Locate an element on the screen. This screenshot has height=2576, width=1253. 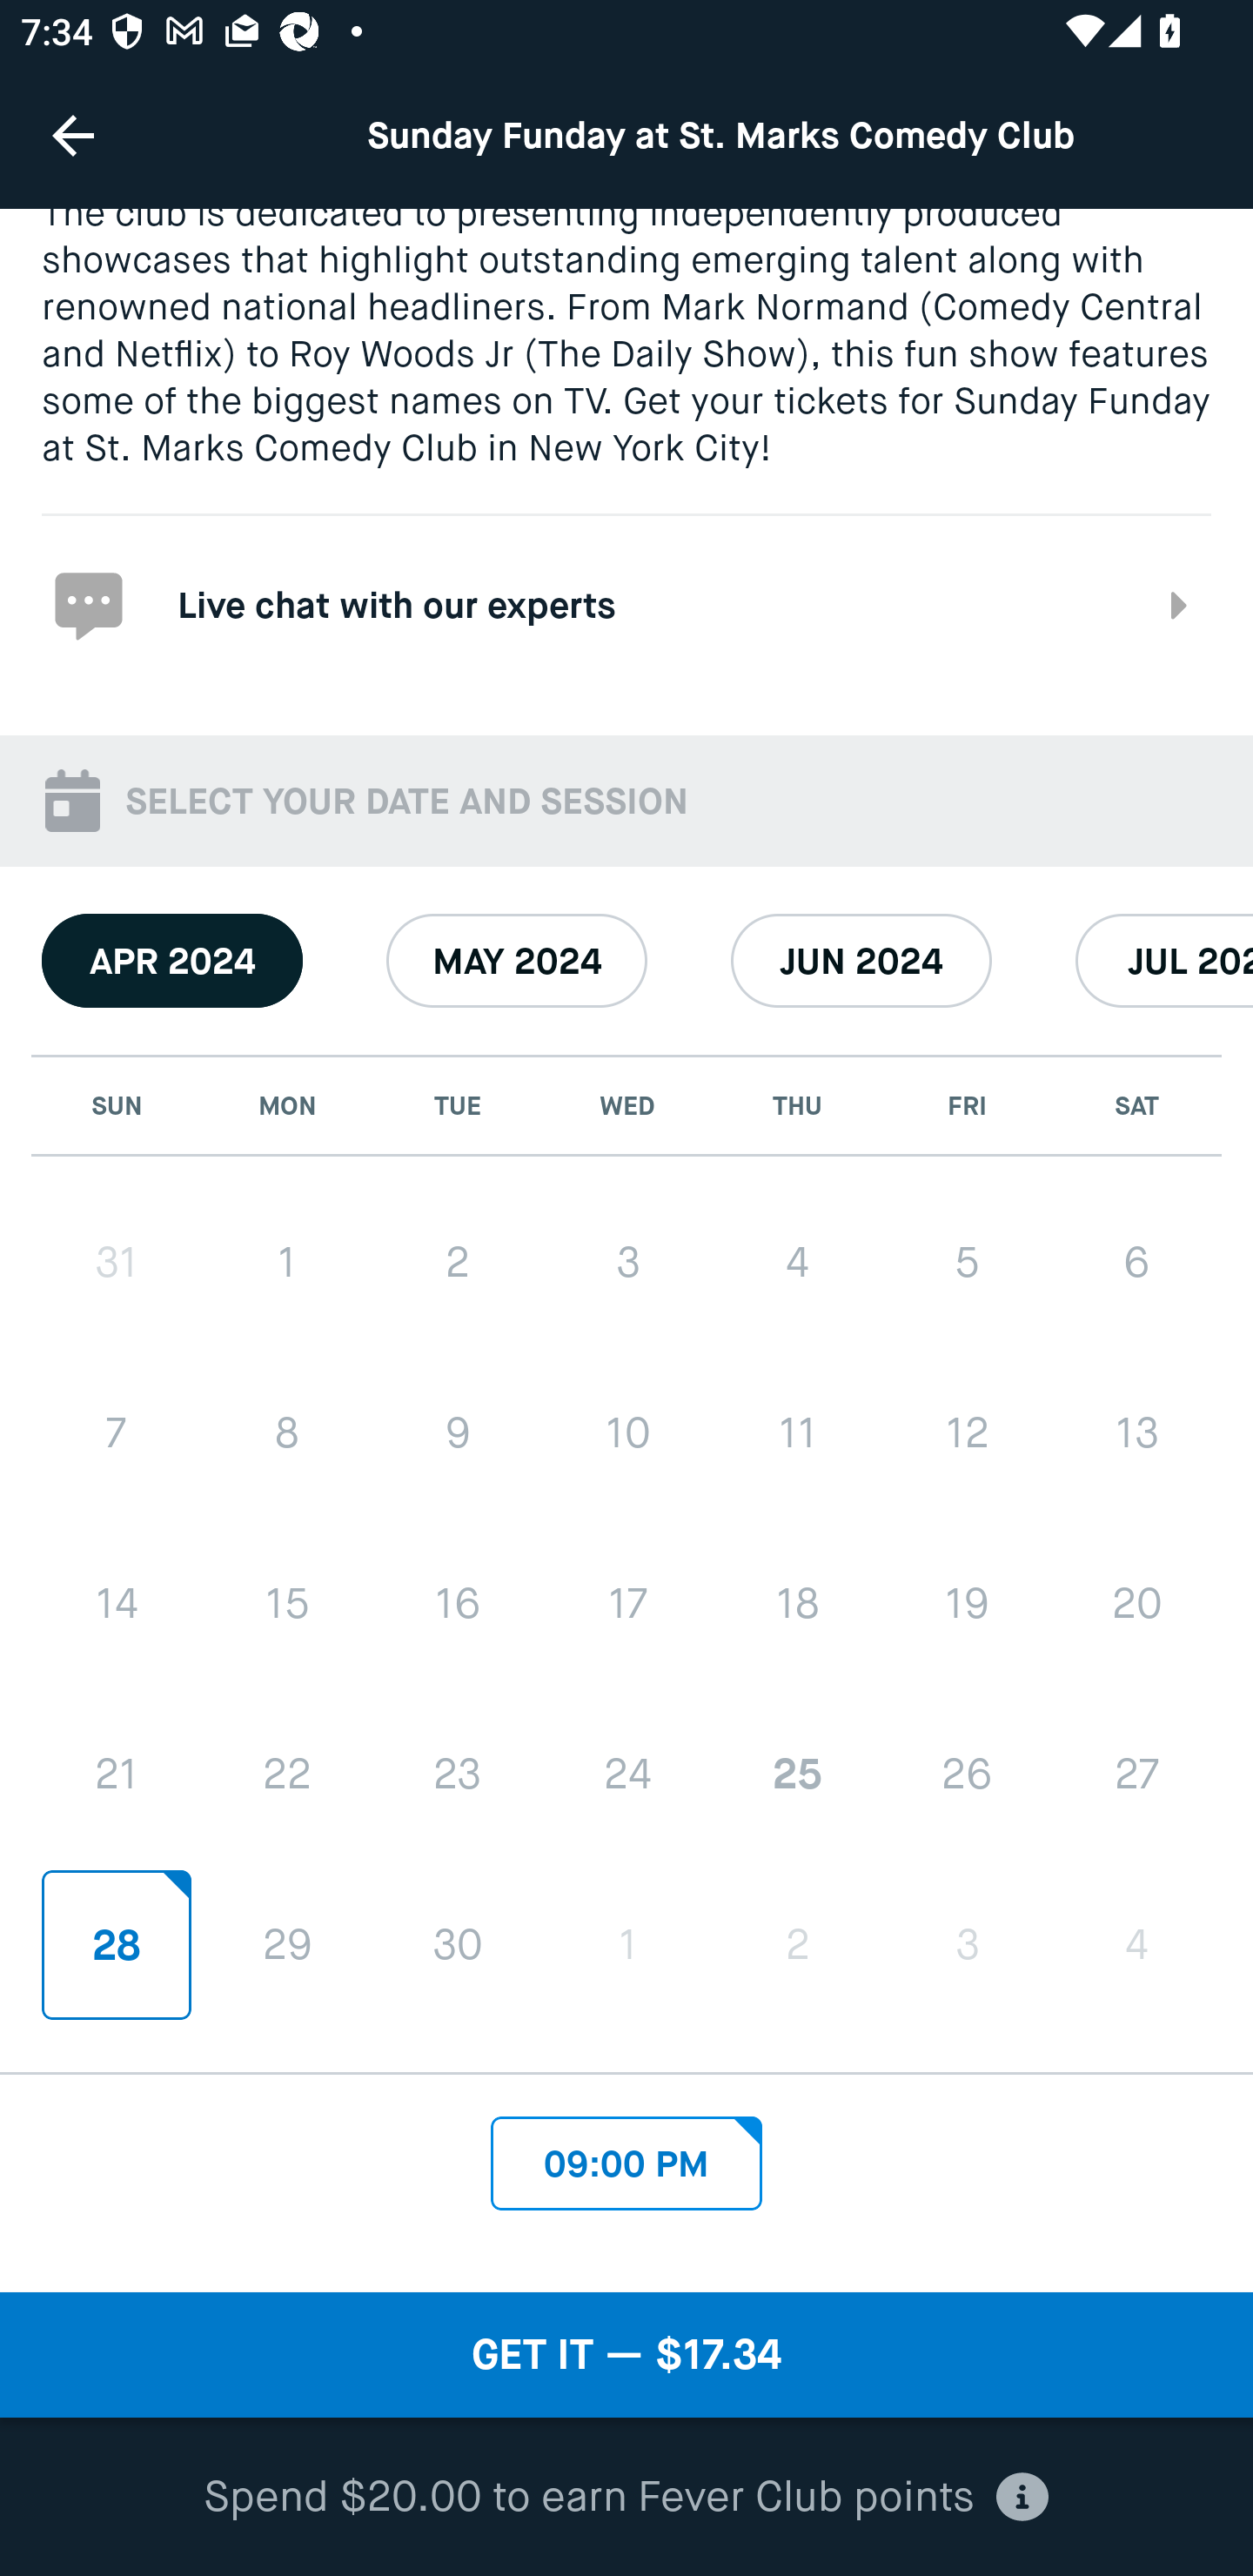
Navigate up is located at coordinates (73, 135).